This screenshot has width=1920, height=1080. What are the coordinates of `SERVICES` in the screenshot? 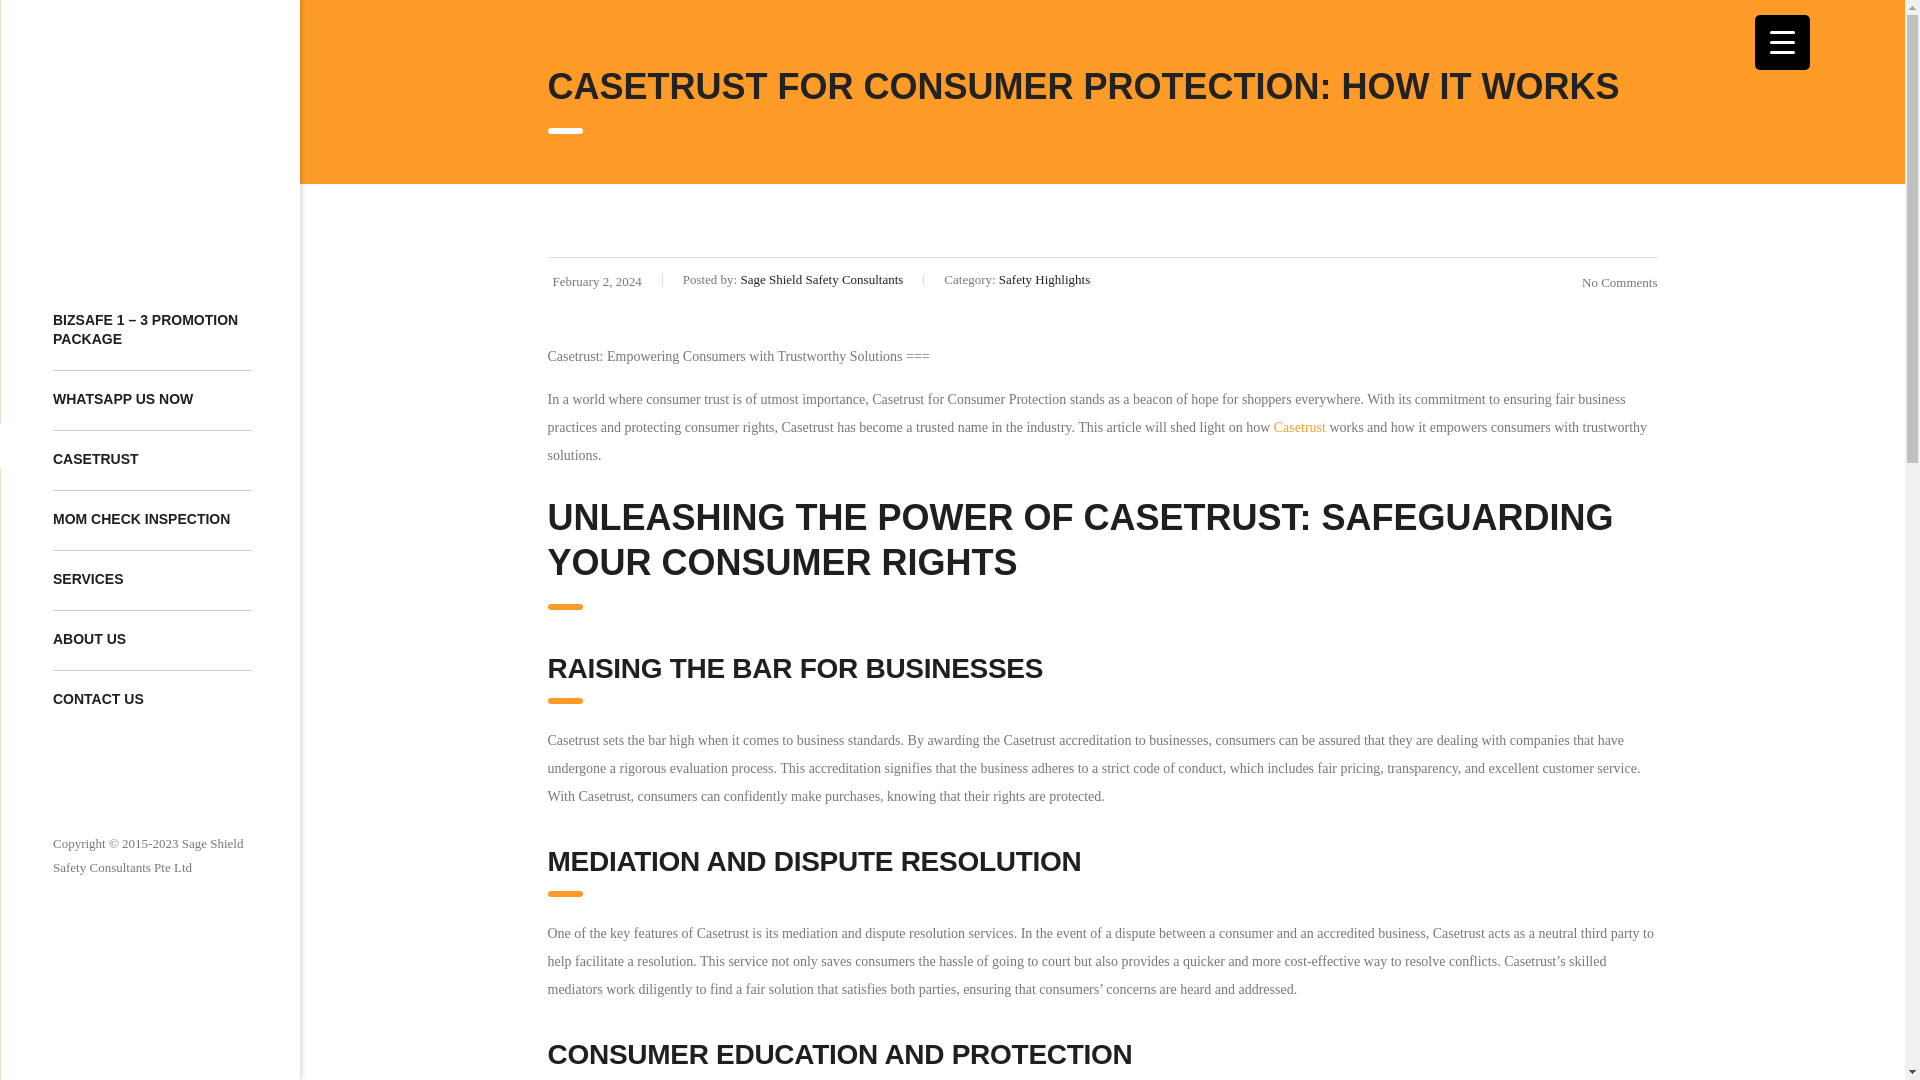 It's located at (152, 580).